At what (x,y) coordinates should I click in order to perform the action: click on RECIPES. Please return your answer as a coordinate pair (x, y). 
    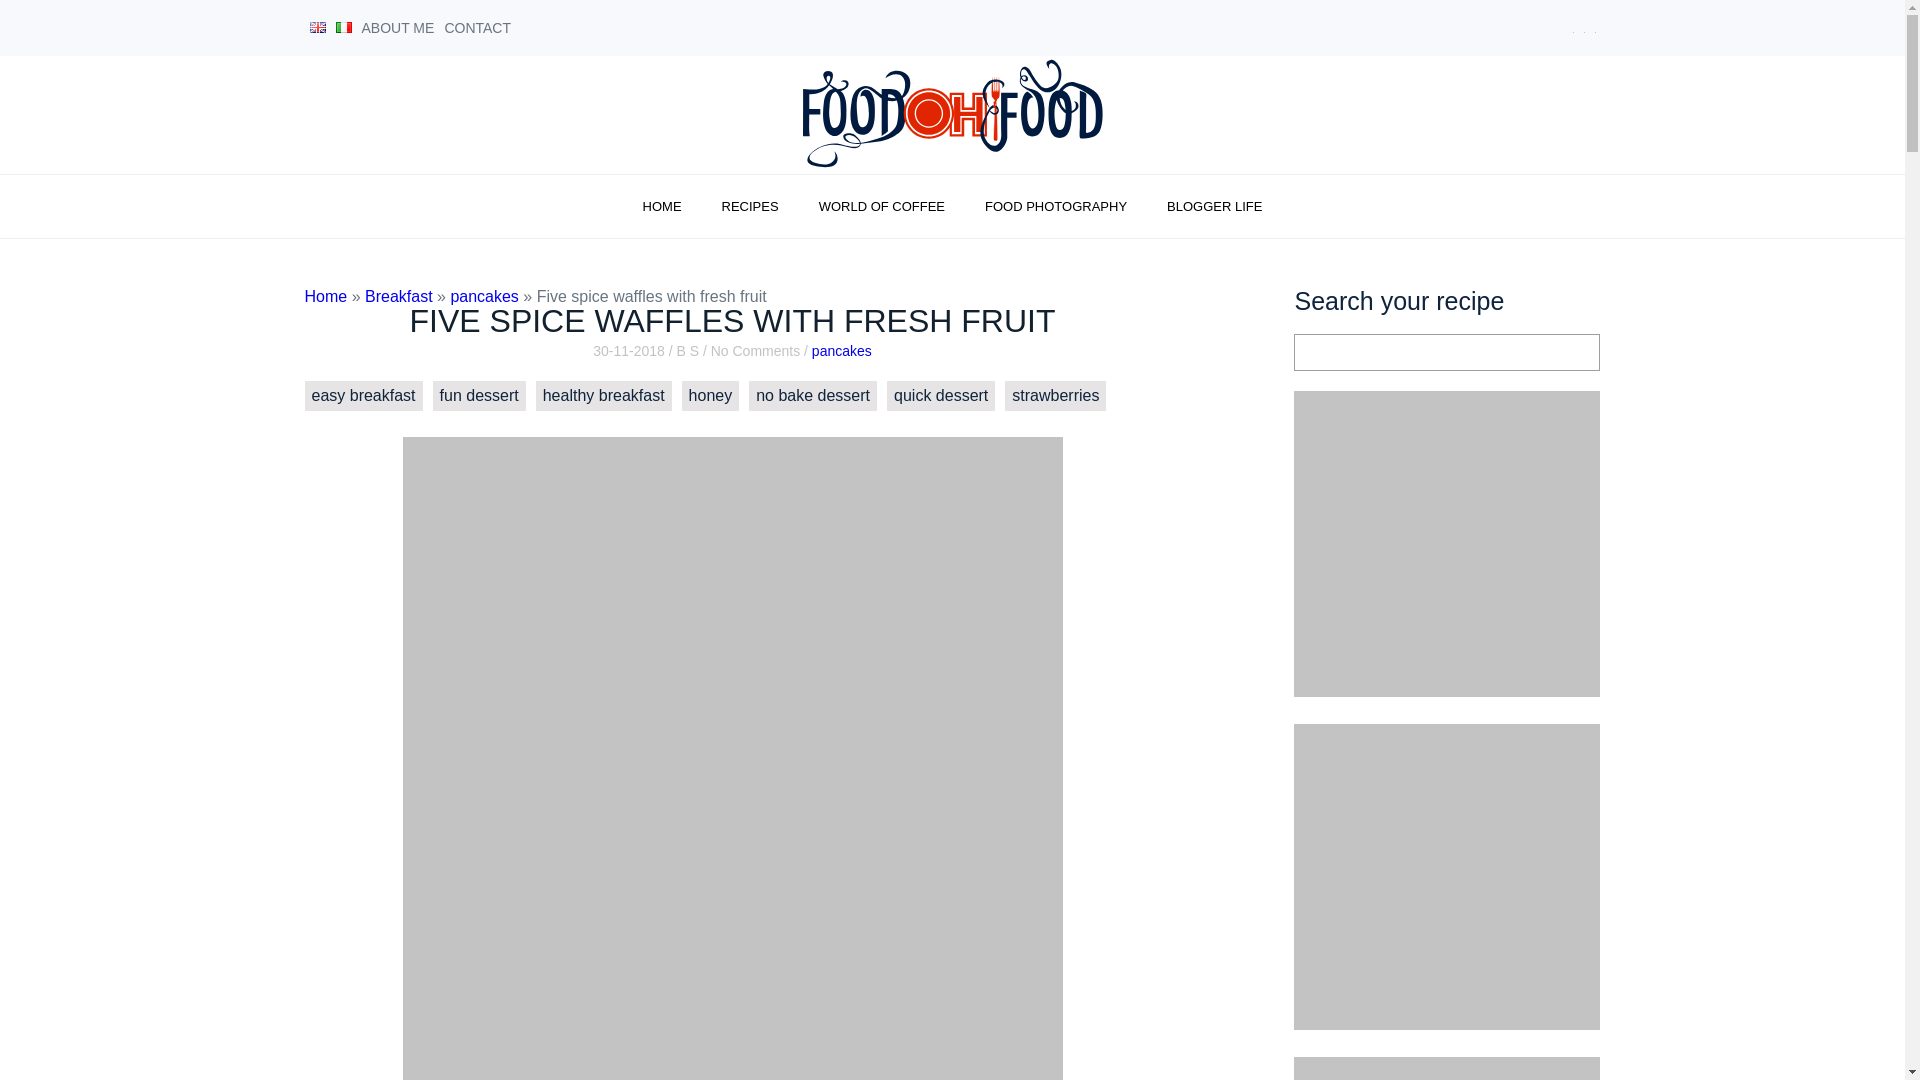
    Looking at the image, I should click on (750, 206).